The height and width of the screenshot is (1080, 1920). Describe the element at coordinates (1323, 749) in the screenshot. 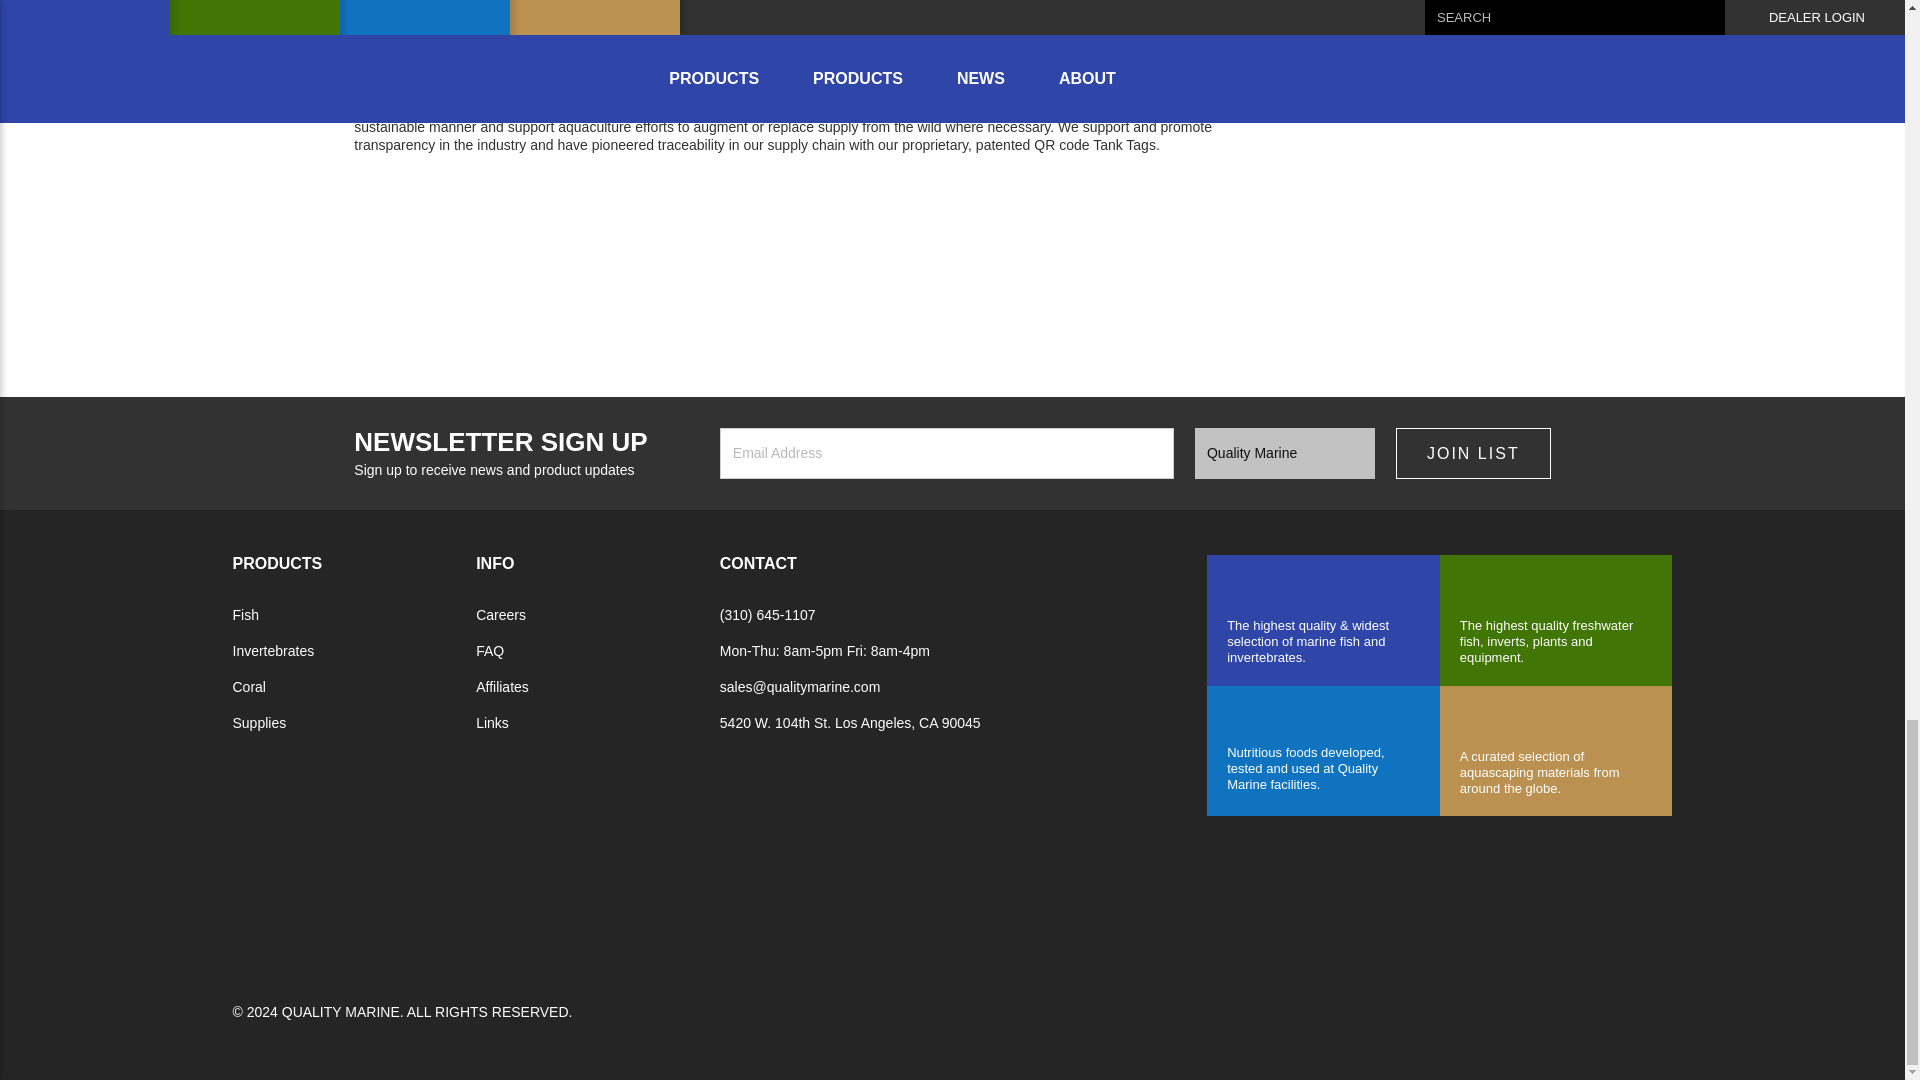

I see `Nutramar` at that location.